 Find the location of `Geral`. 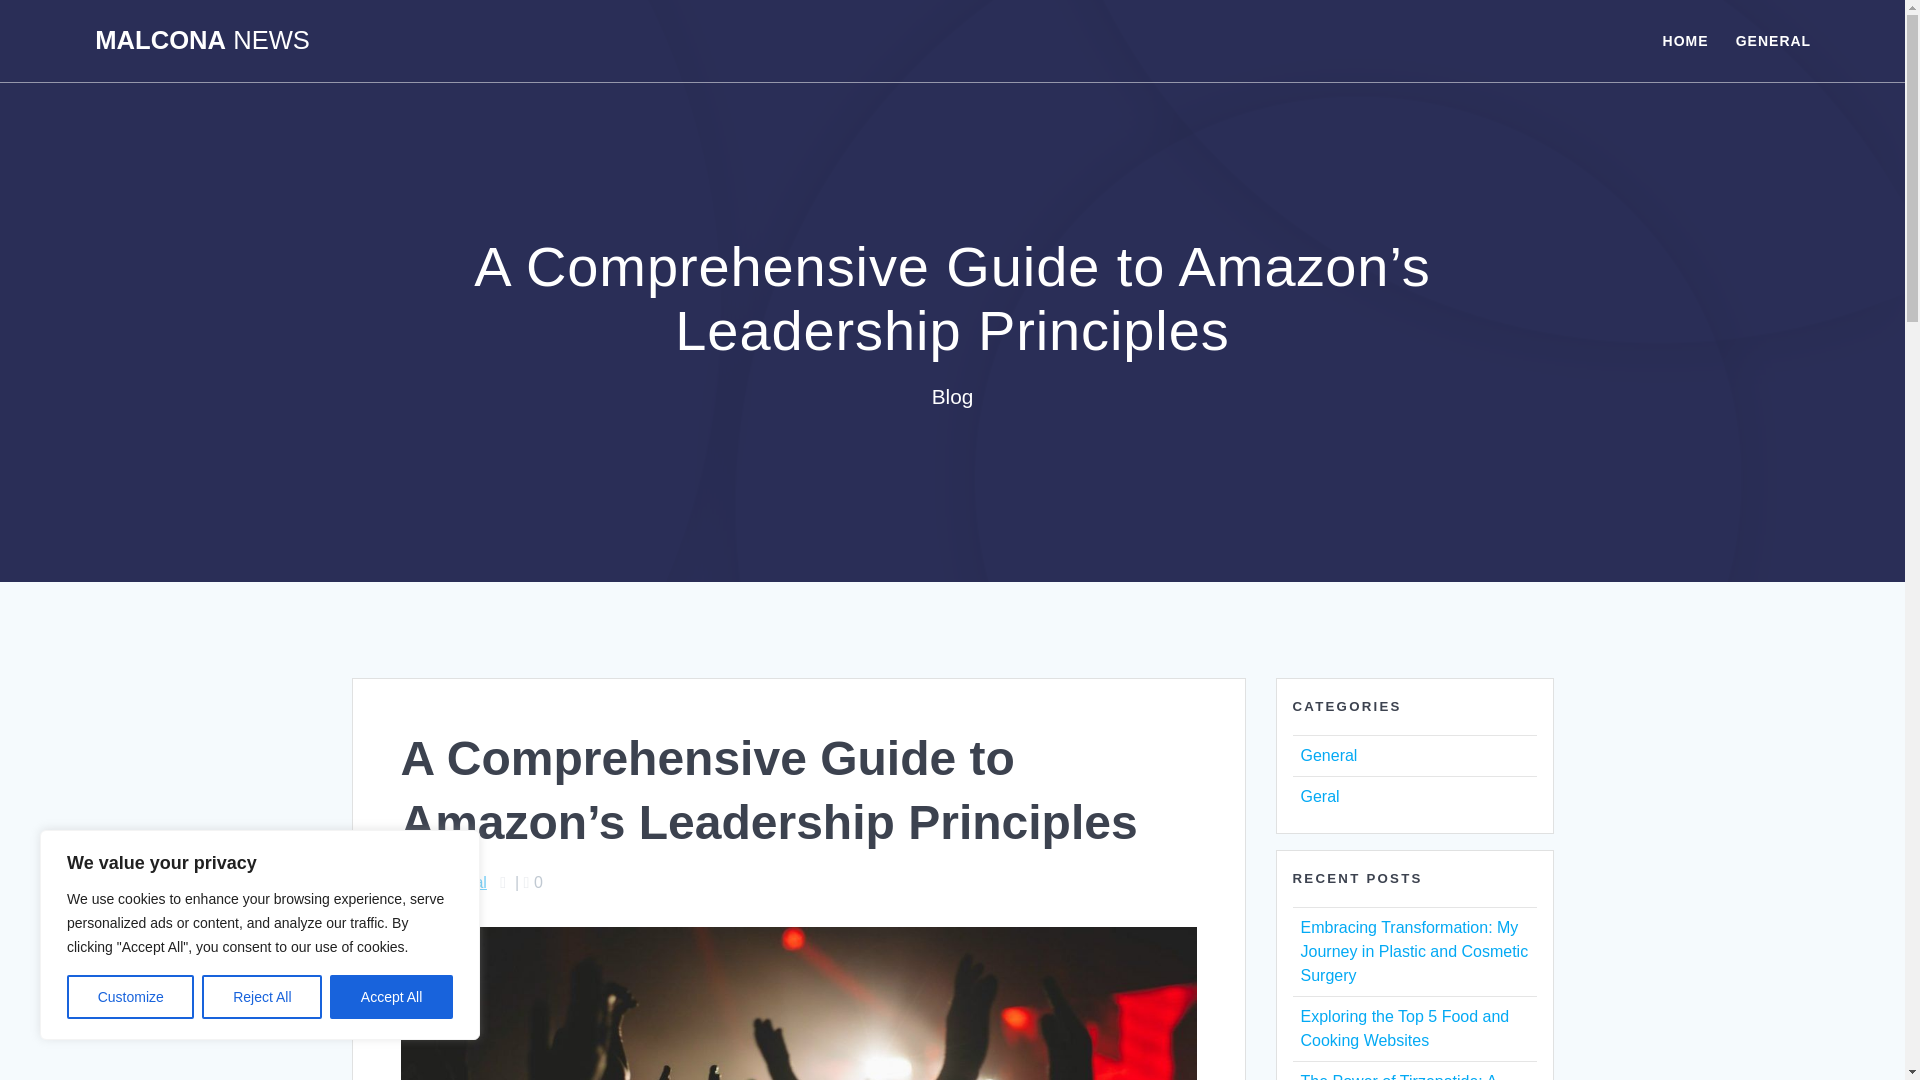

Geral is located at coordinates (1318, 796).